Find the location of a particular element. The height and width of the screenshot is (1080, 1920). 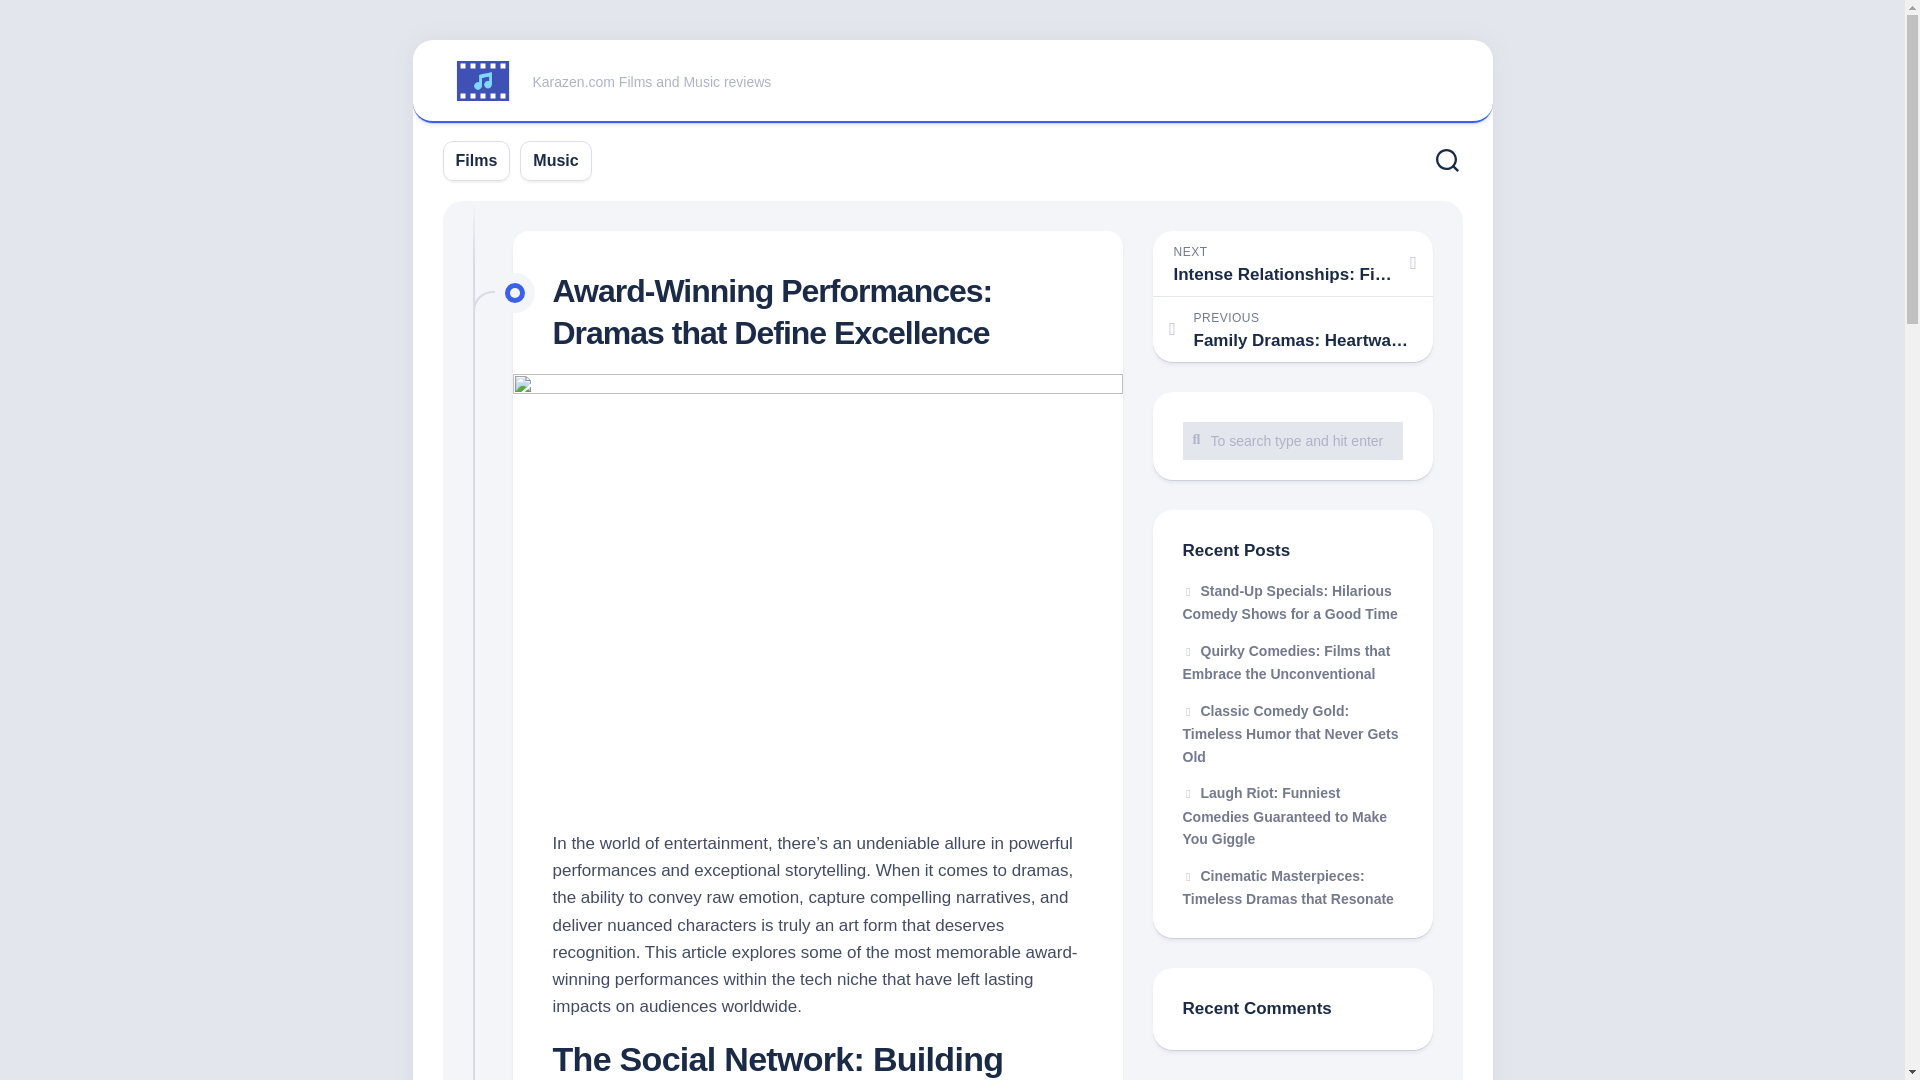

Cinematic Masterpieces: Timeless Dramas that Resonate is located at coordinates (1292, 263).